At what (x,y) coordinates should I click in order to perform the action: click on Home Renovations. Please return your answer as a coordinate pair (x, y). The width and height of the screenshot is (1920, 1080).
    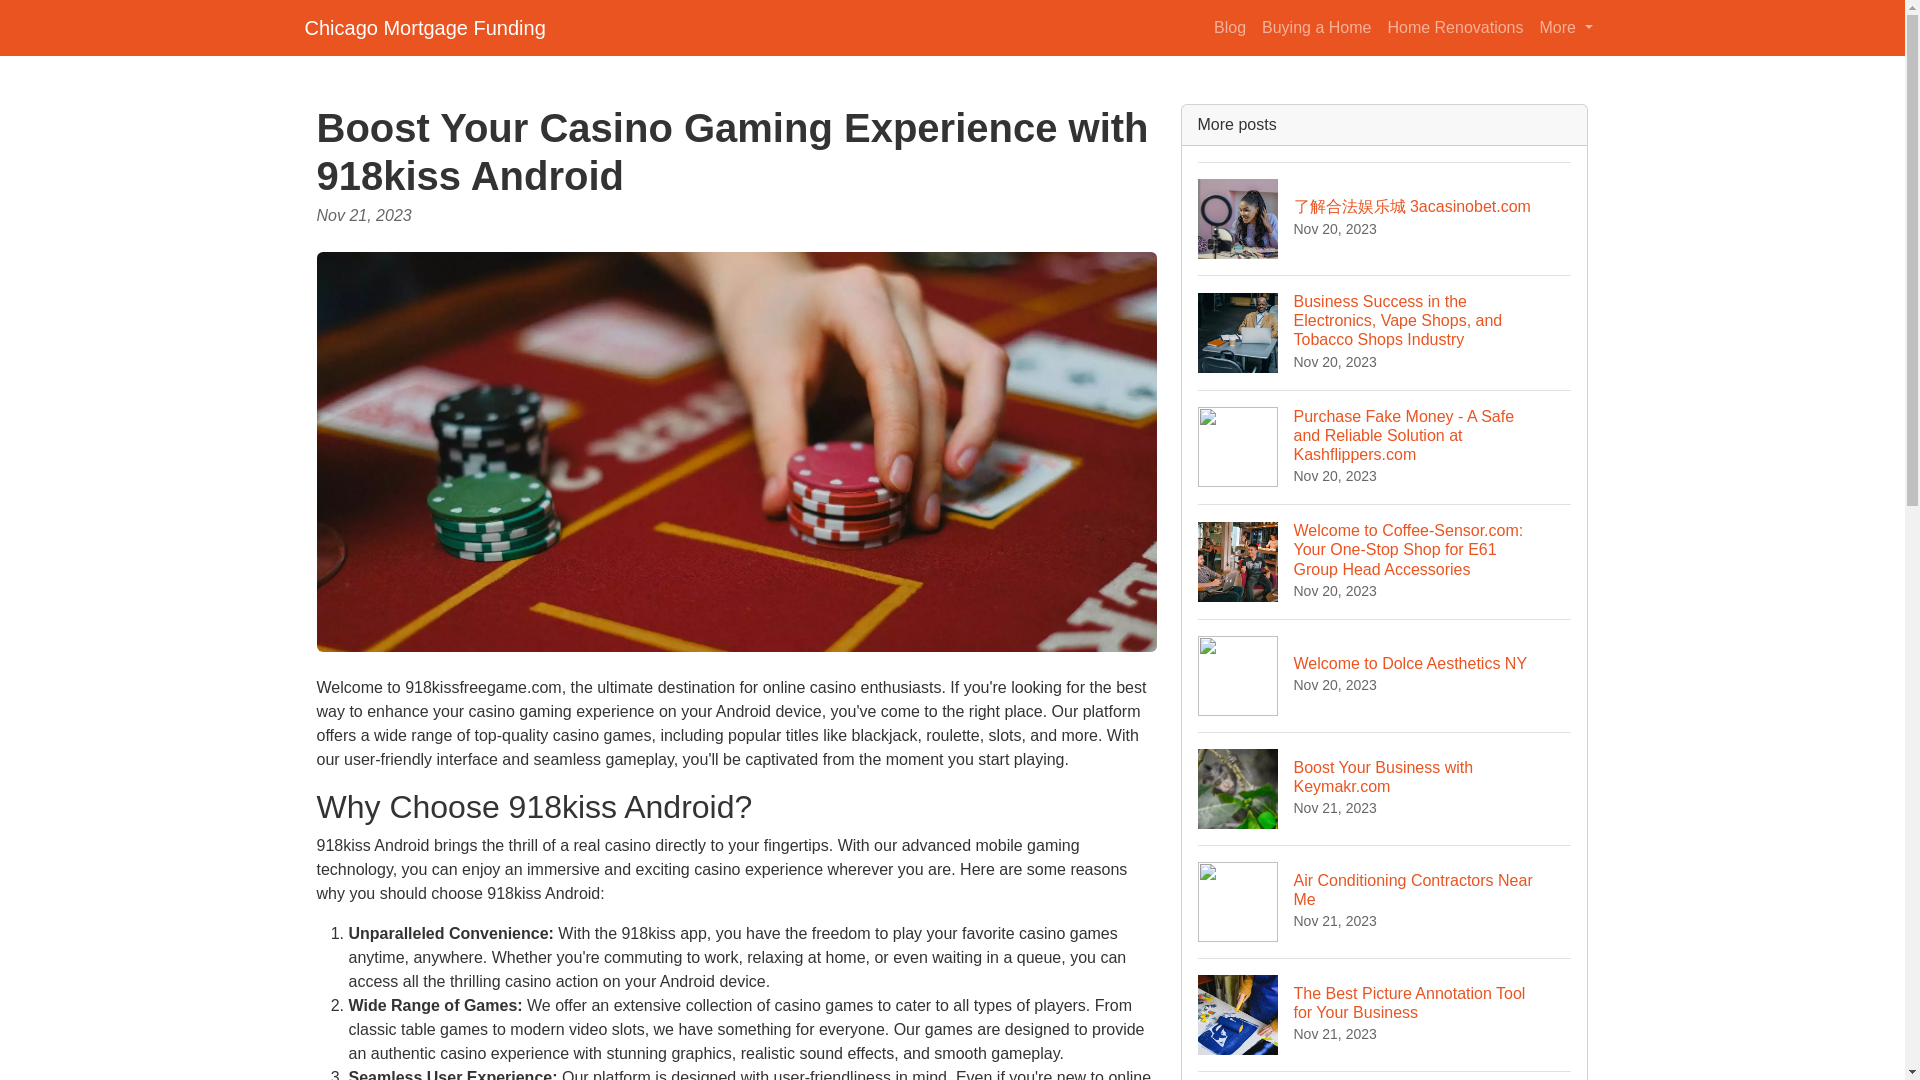
    Looking at the image, I should click on (1454, 27).